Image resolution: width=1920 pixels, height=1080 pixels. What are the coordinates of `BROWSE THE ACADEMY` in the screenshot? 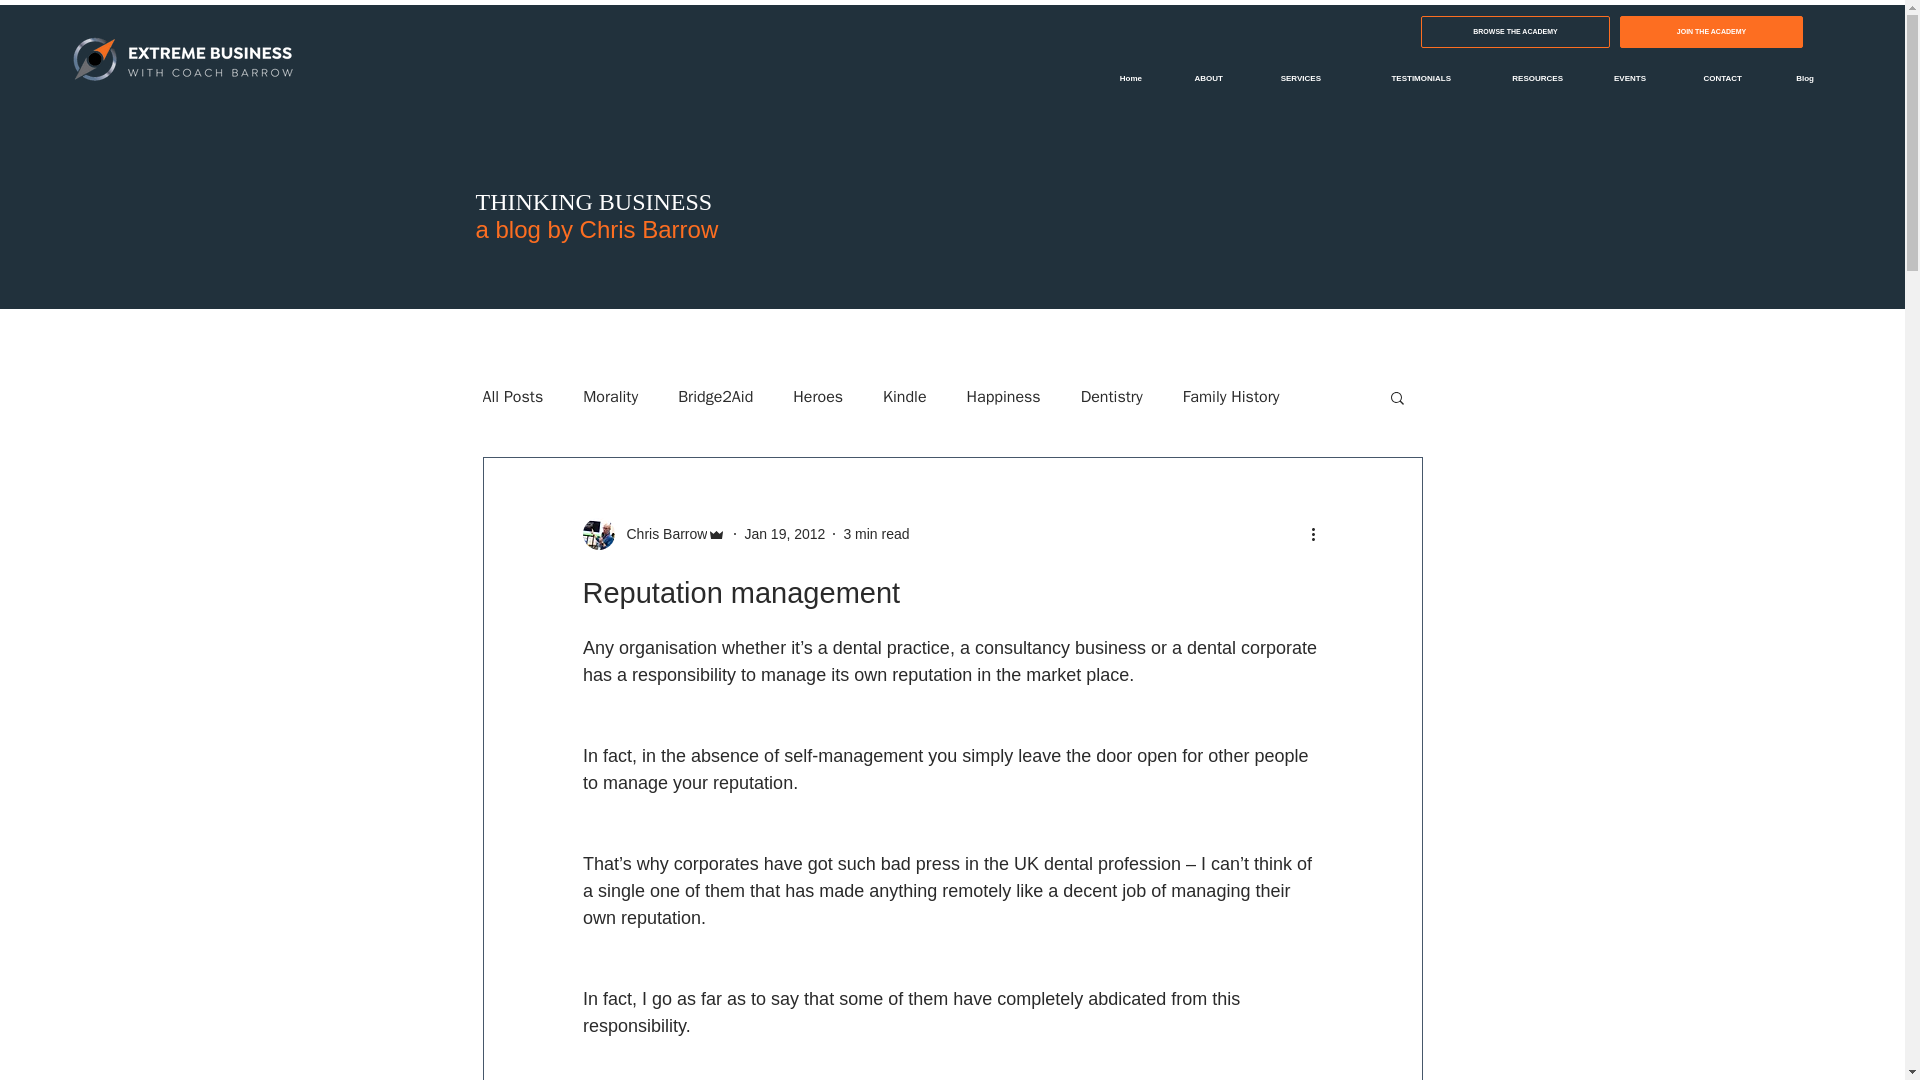 It's located at (1515, 32).